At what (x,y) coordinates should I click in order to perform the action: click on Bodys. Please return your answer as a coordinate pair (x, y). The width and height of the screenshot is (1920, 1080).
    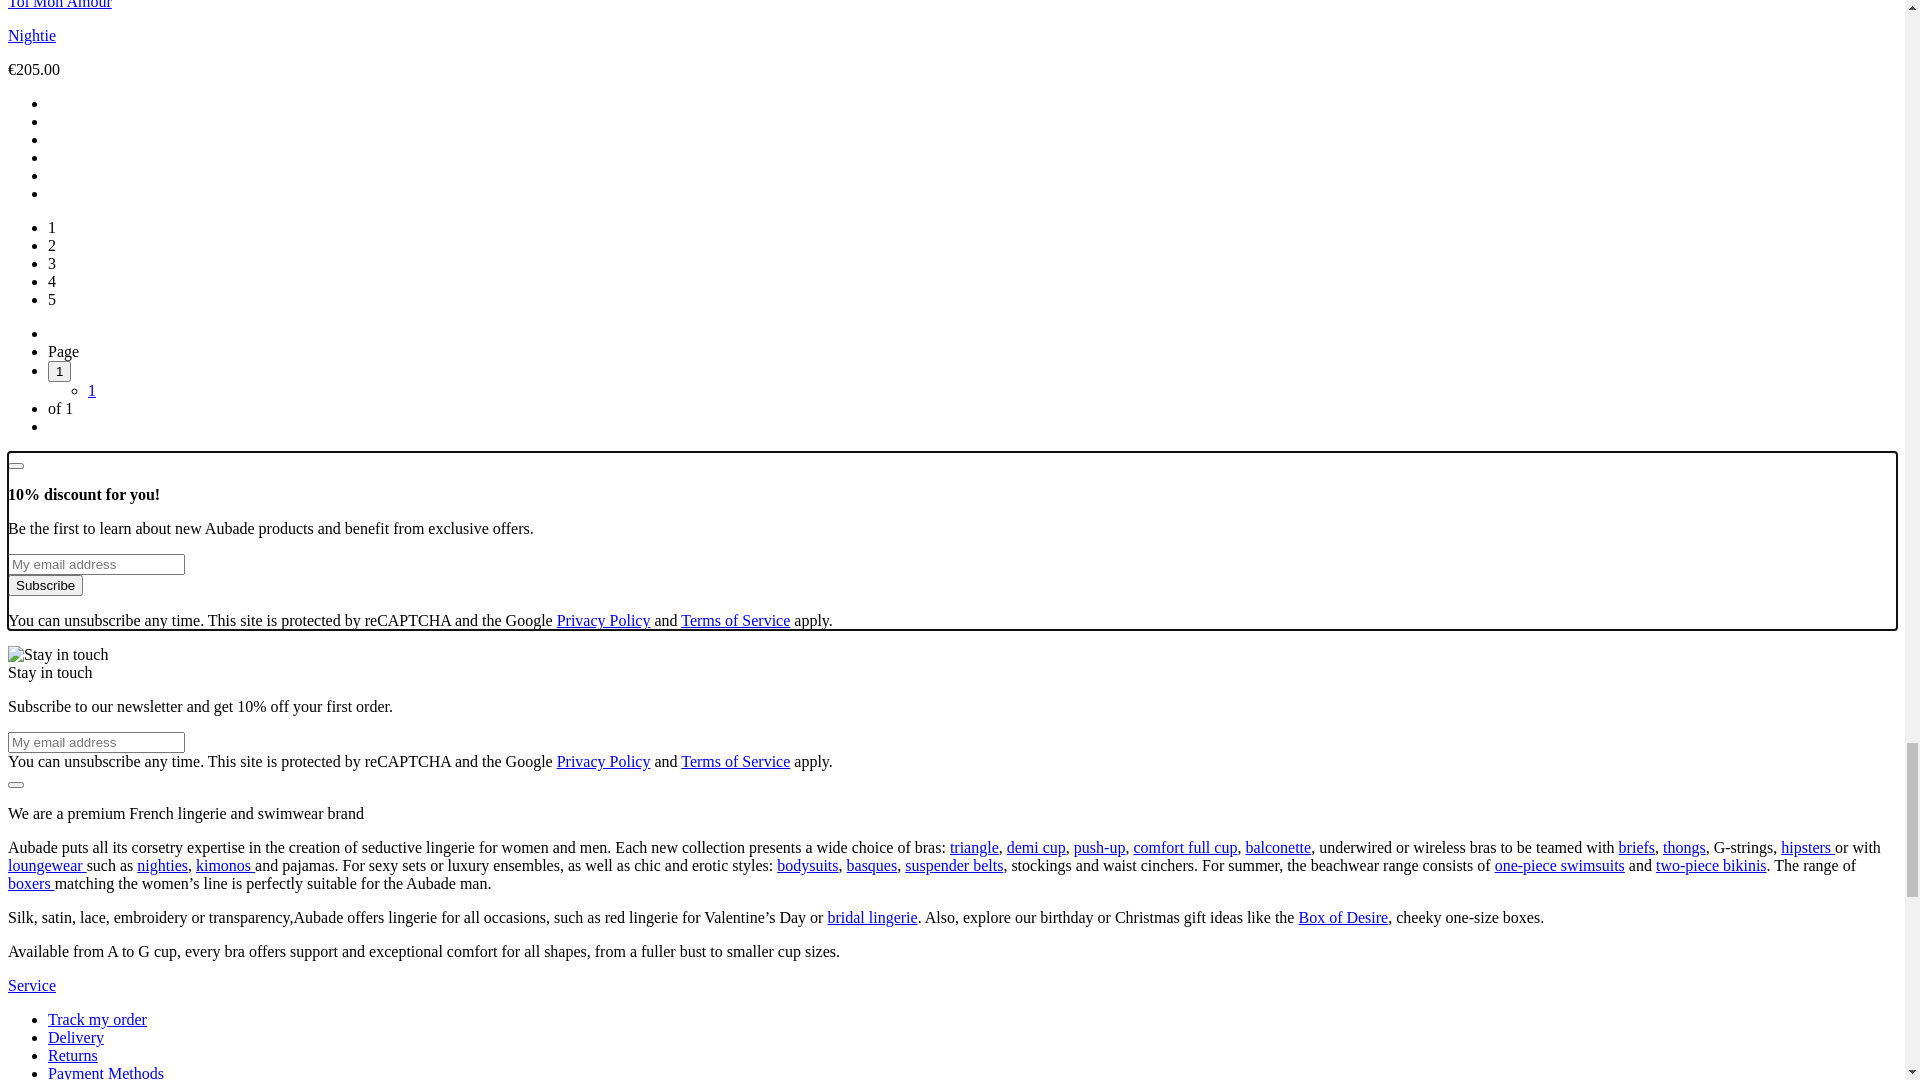
    Looking at the image, I should click on (148, 684).